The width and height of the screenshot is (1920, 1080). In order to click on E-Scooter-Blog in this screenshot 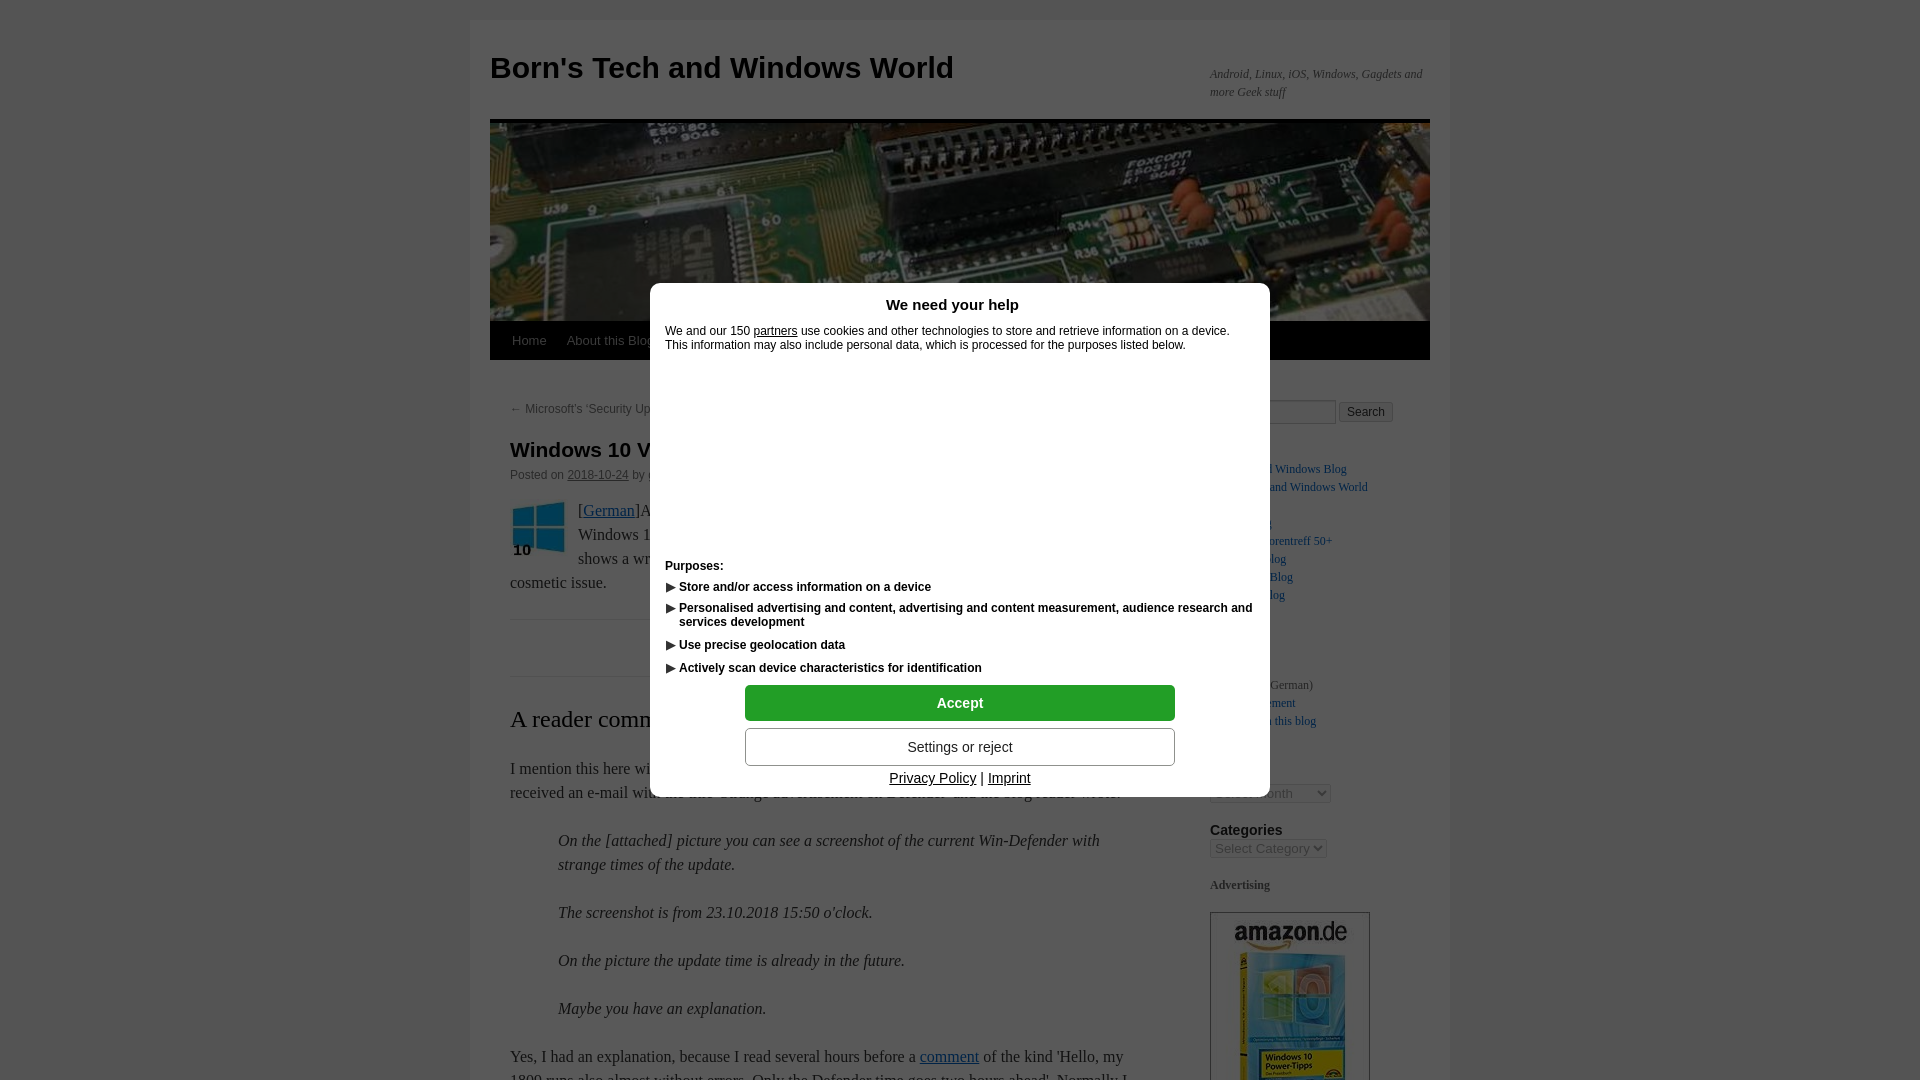, I will do `click(1246, 594)`.